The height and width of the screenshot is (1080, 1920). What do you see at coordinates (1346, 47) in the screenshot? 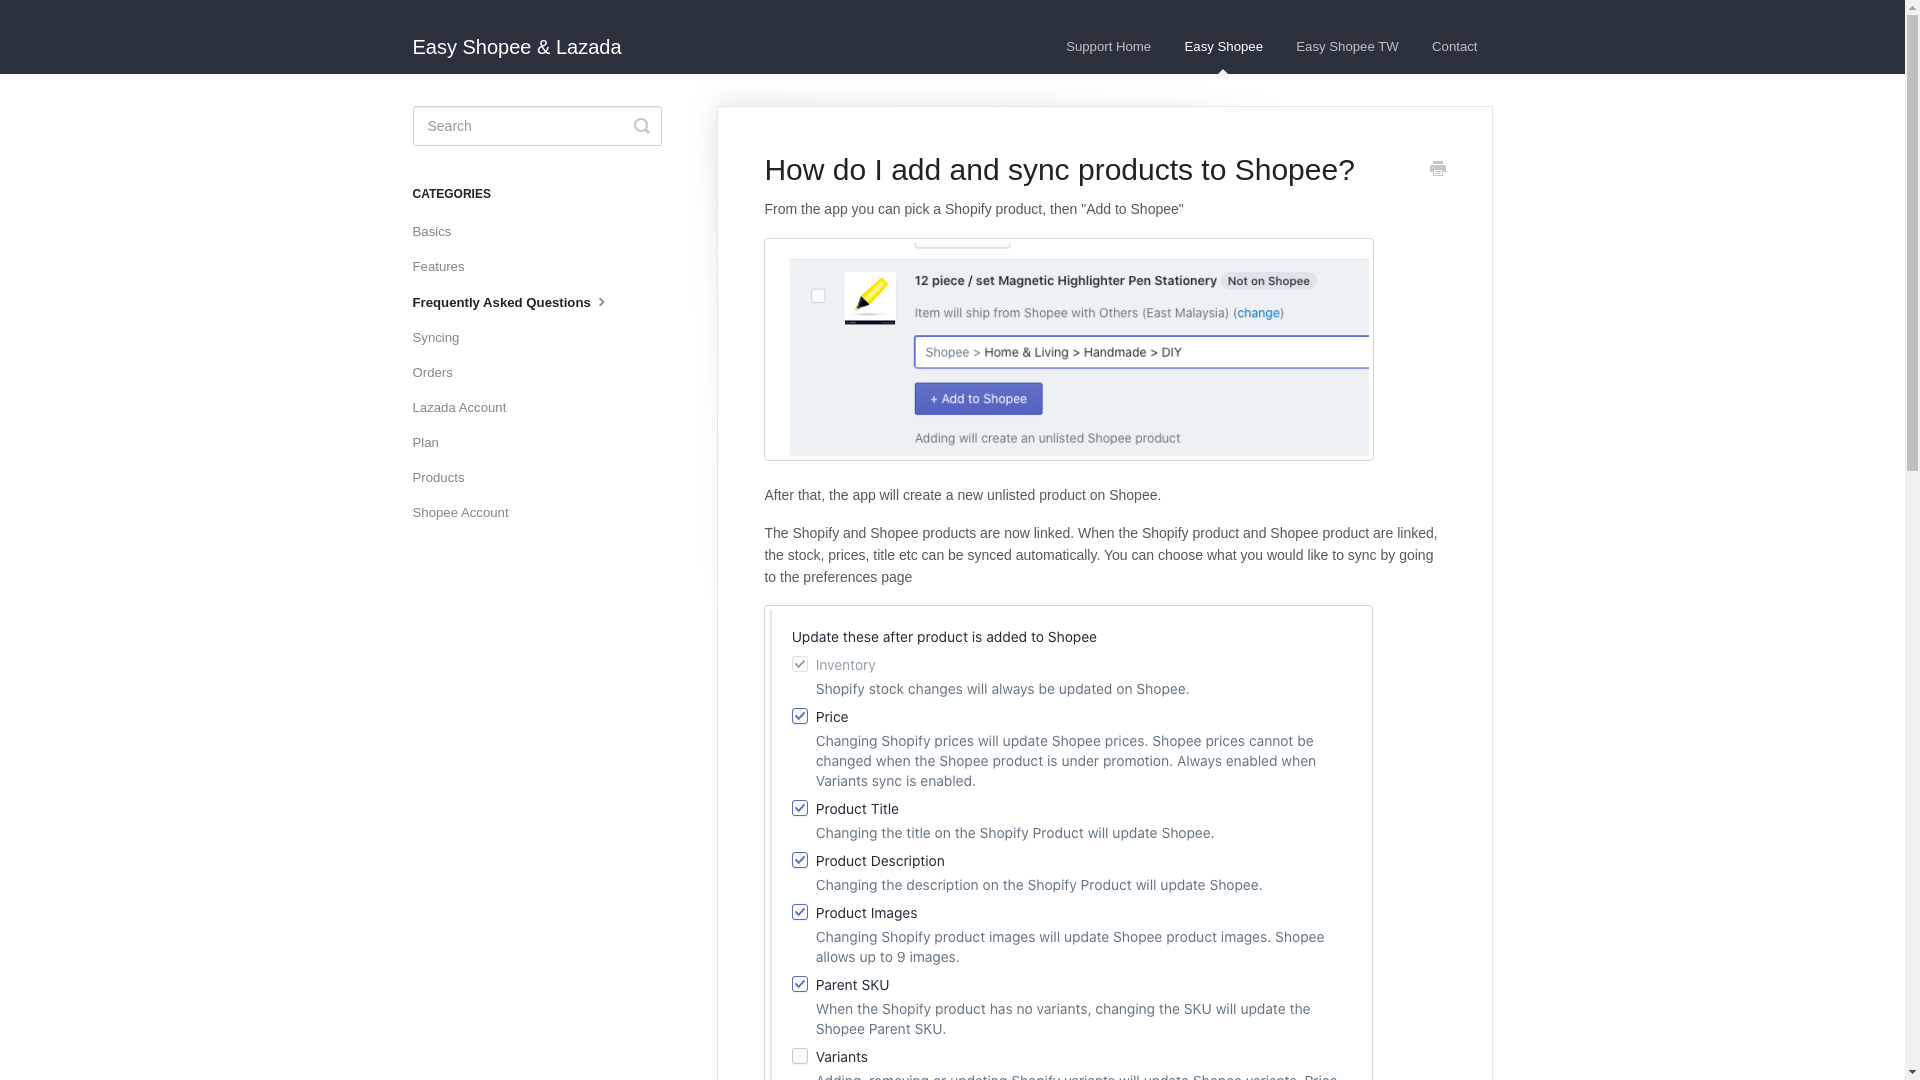
I see `Easy Shopee TW` at bounding box center [1346, 47].